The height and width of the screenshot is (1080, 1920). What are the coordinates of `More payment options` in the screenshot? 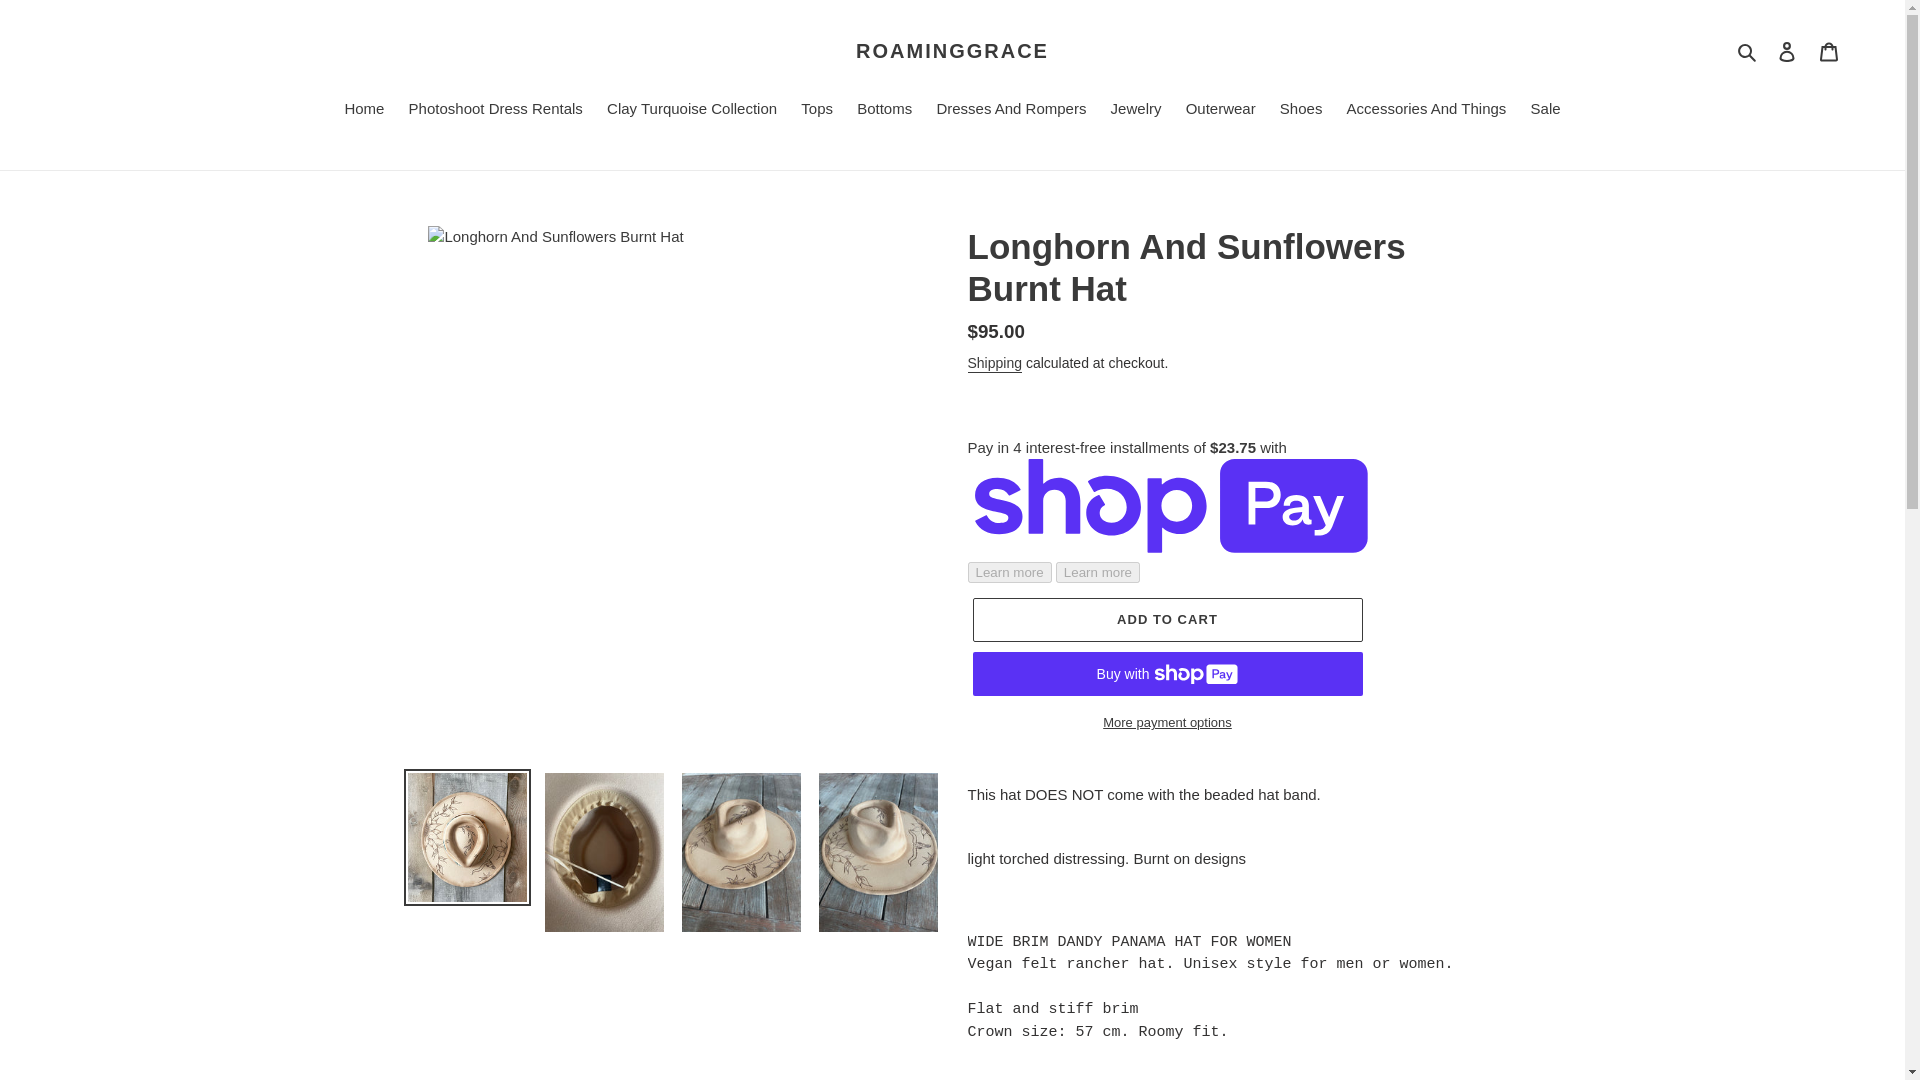 It's located at (1166, 722).